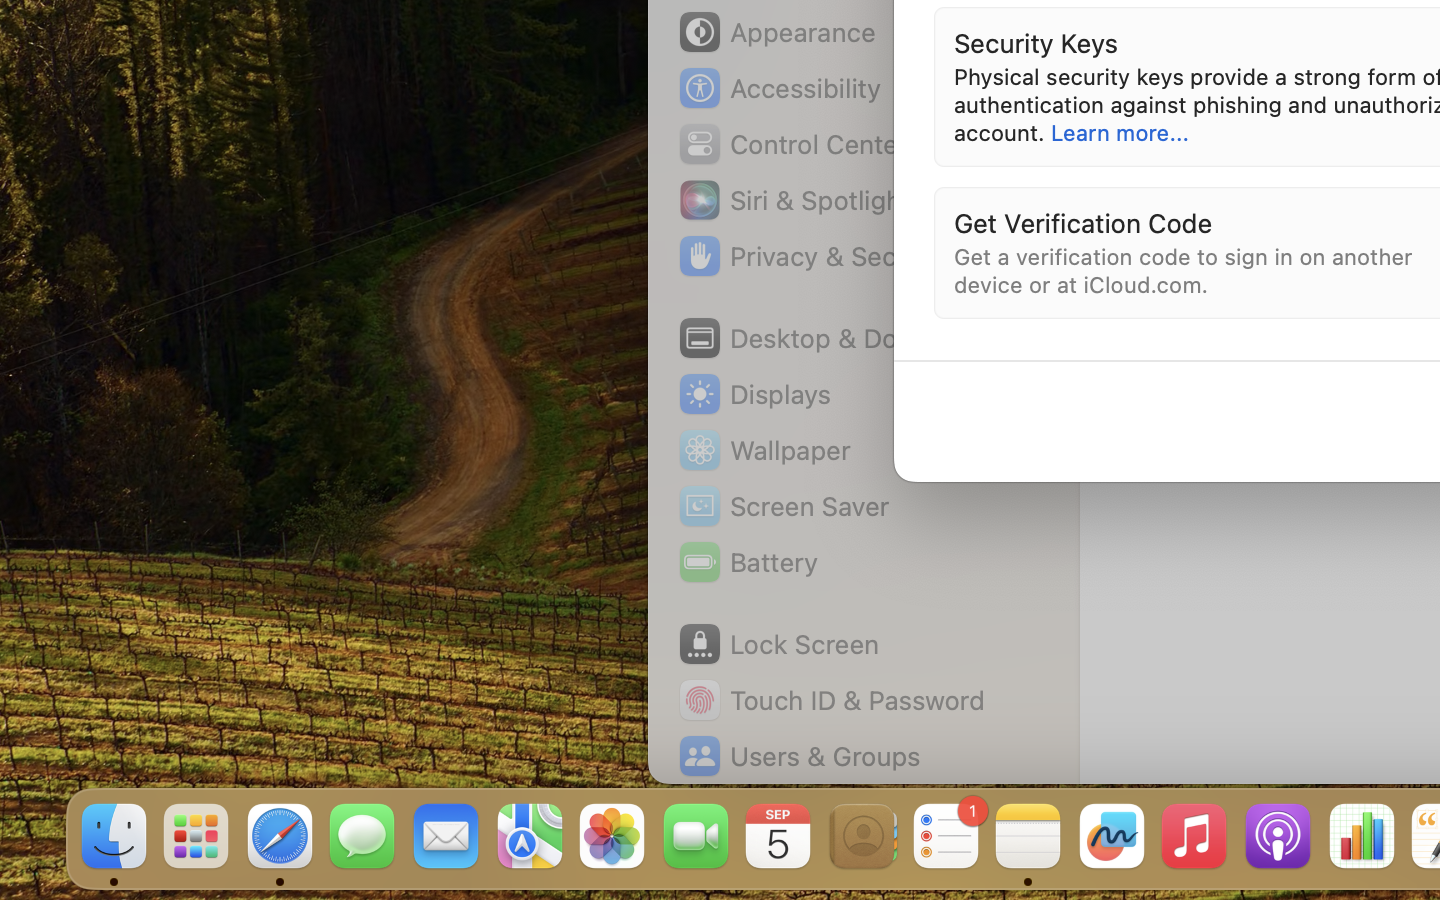  Describe the element at coordinates (801, 338) in the screenshot. I see `Desktop & Dock` at that location.